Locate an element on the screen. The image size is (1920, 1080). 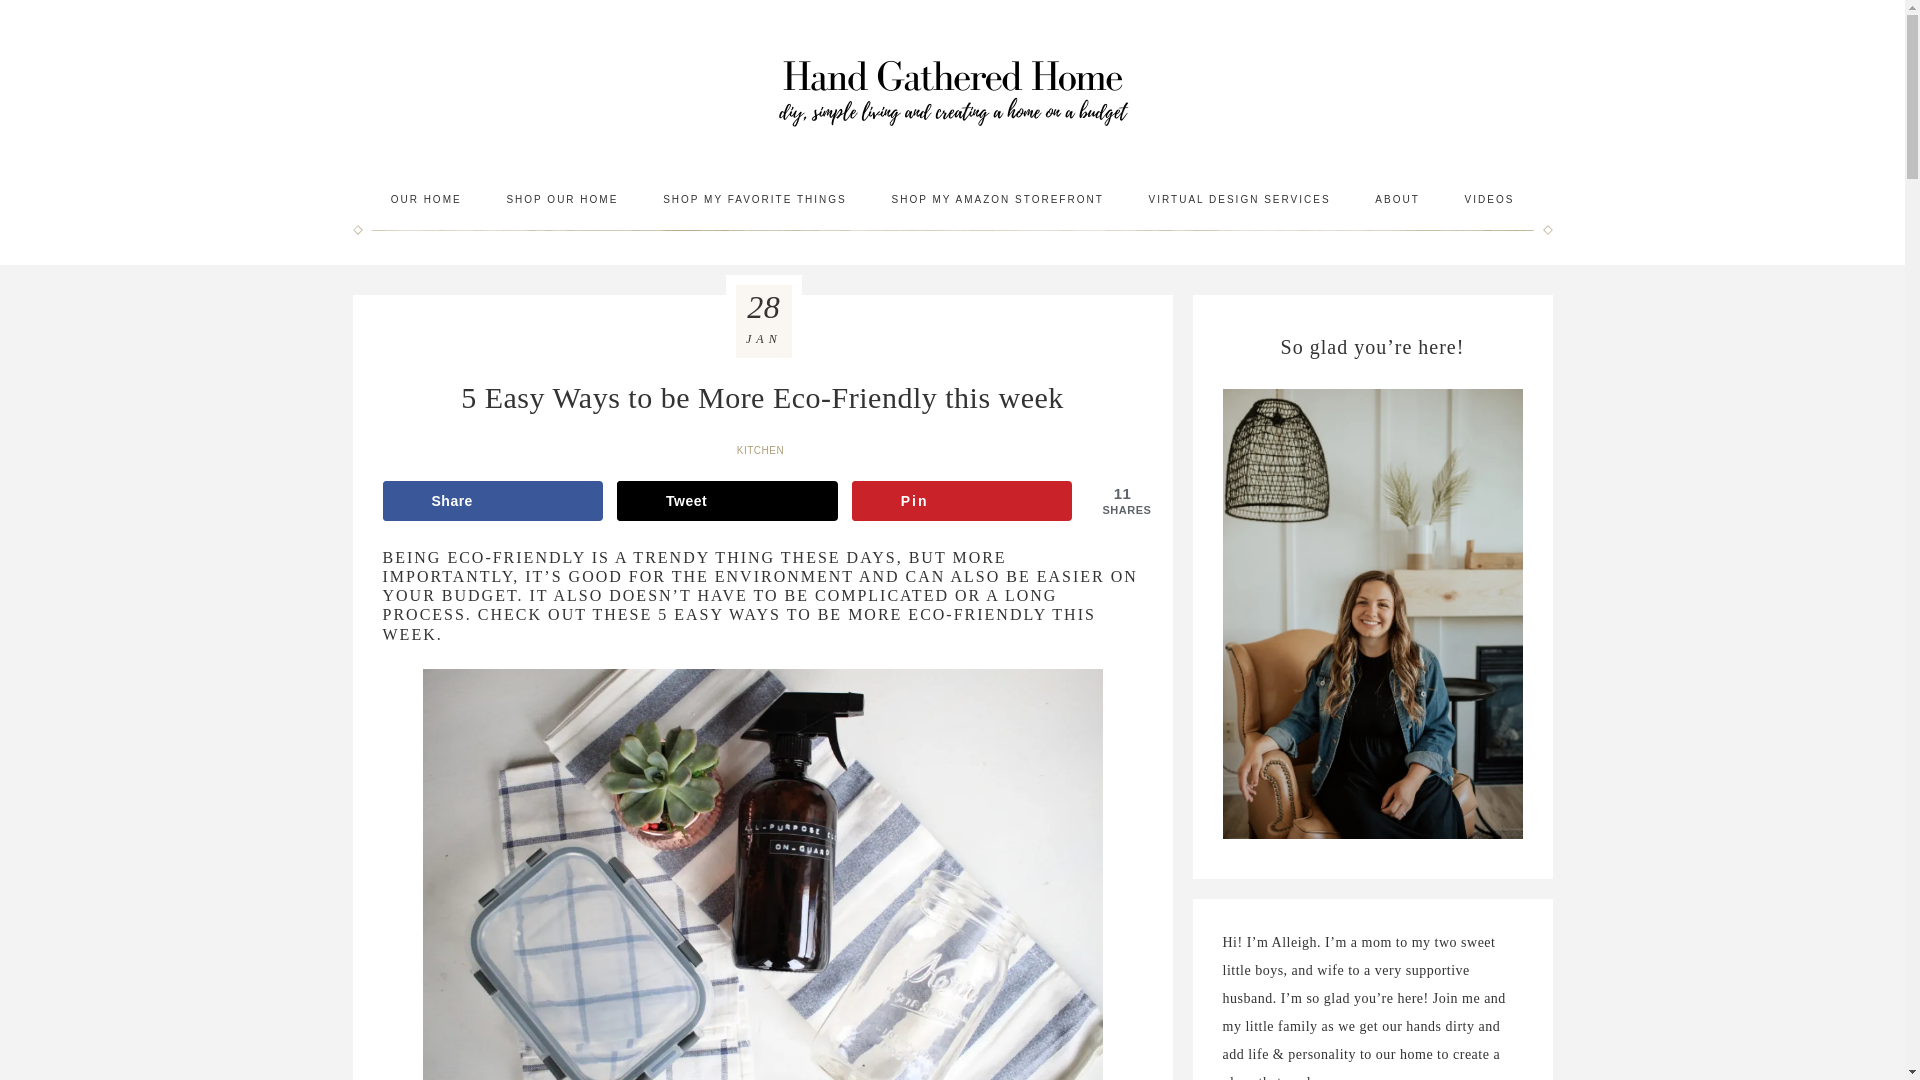
VIRTUAL DESIGN SERVICES is located at coordinates (1240, 199).